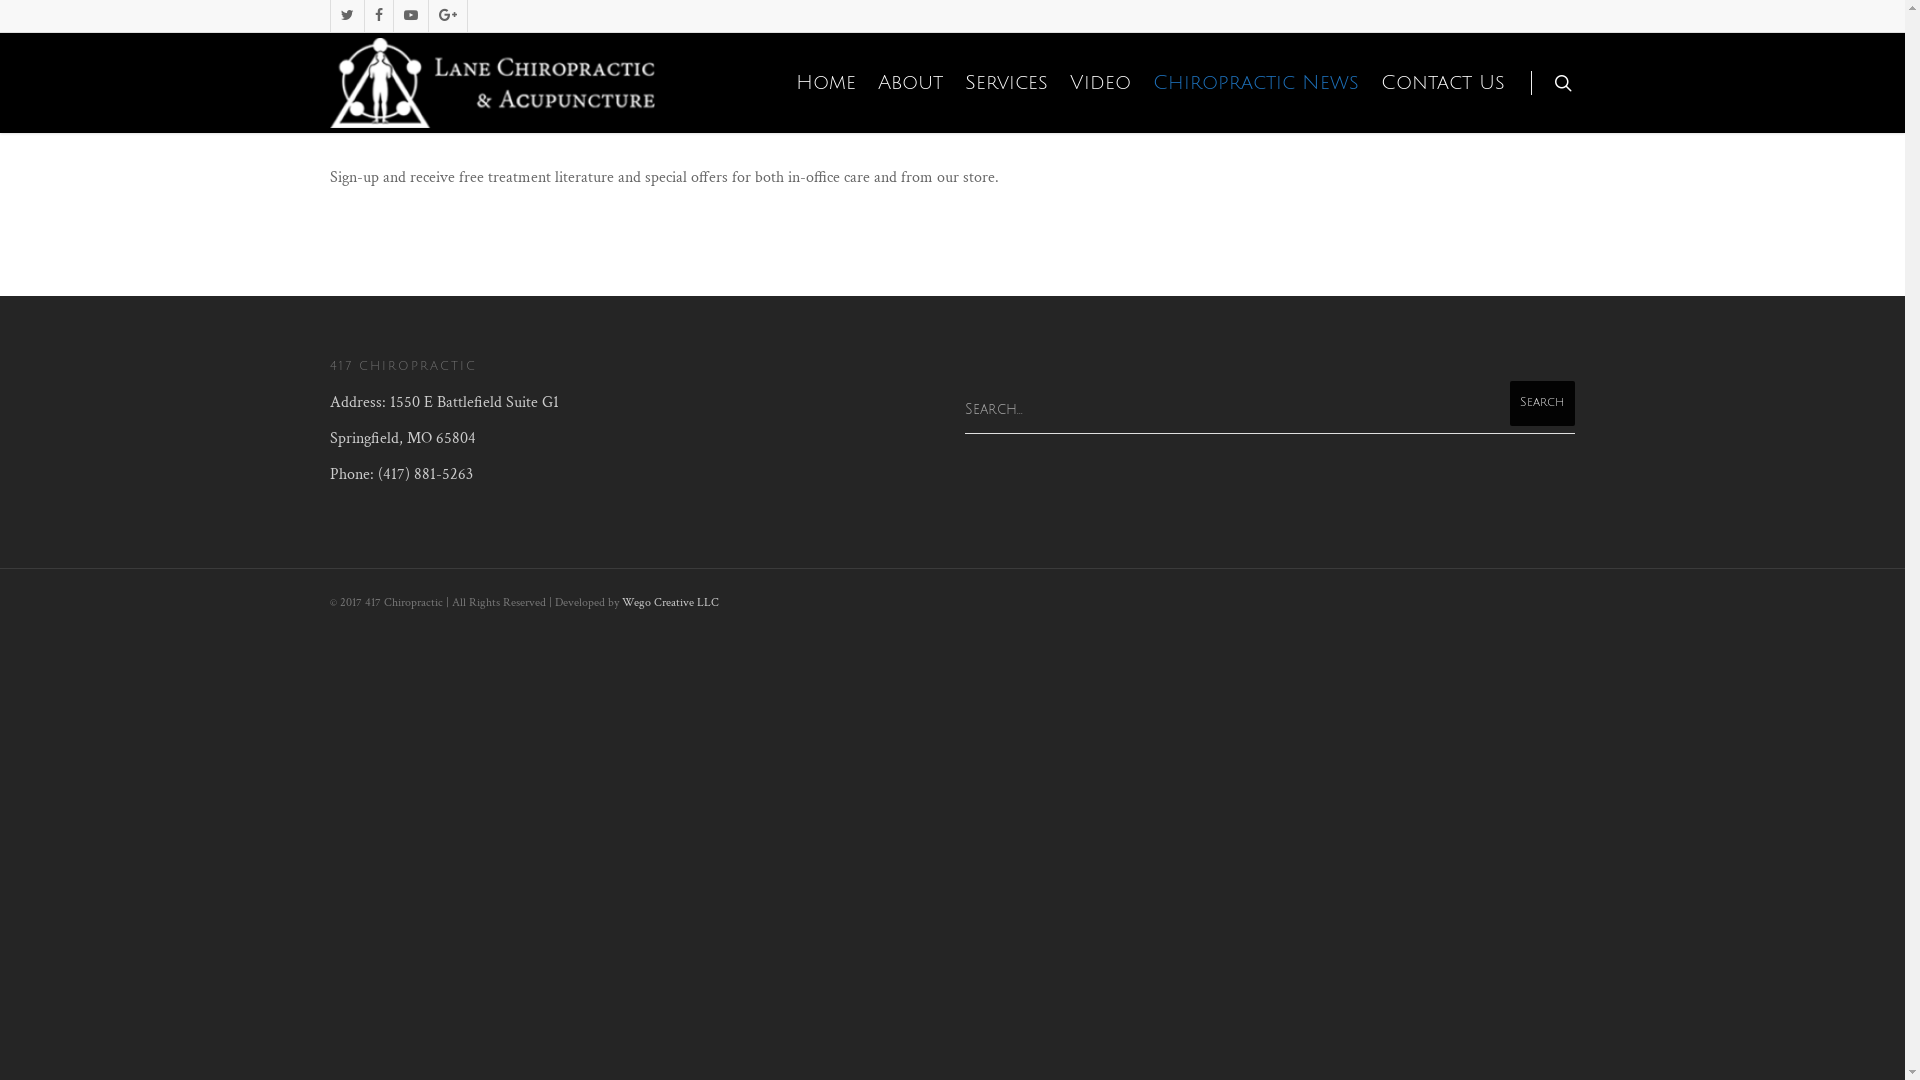 This screenshot has width=1920, height=1080. I want to click on Wego Creative LLC, so click(670, 602).